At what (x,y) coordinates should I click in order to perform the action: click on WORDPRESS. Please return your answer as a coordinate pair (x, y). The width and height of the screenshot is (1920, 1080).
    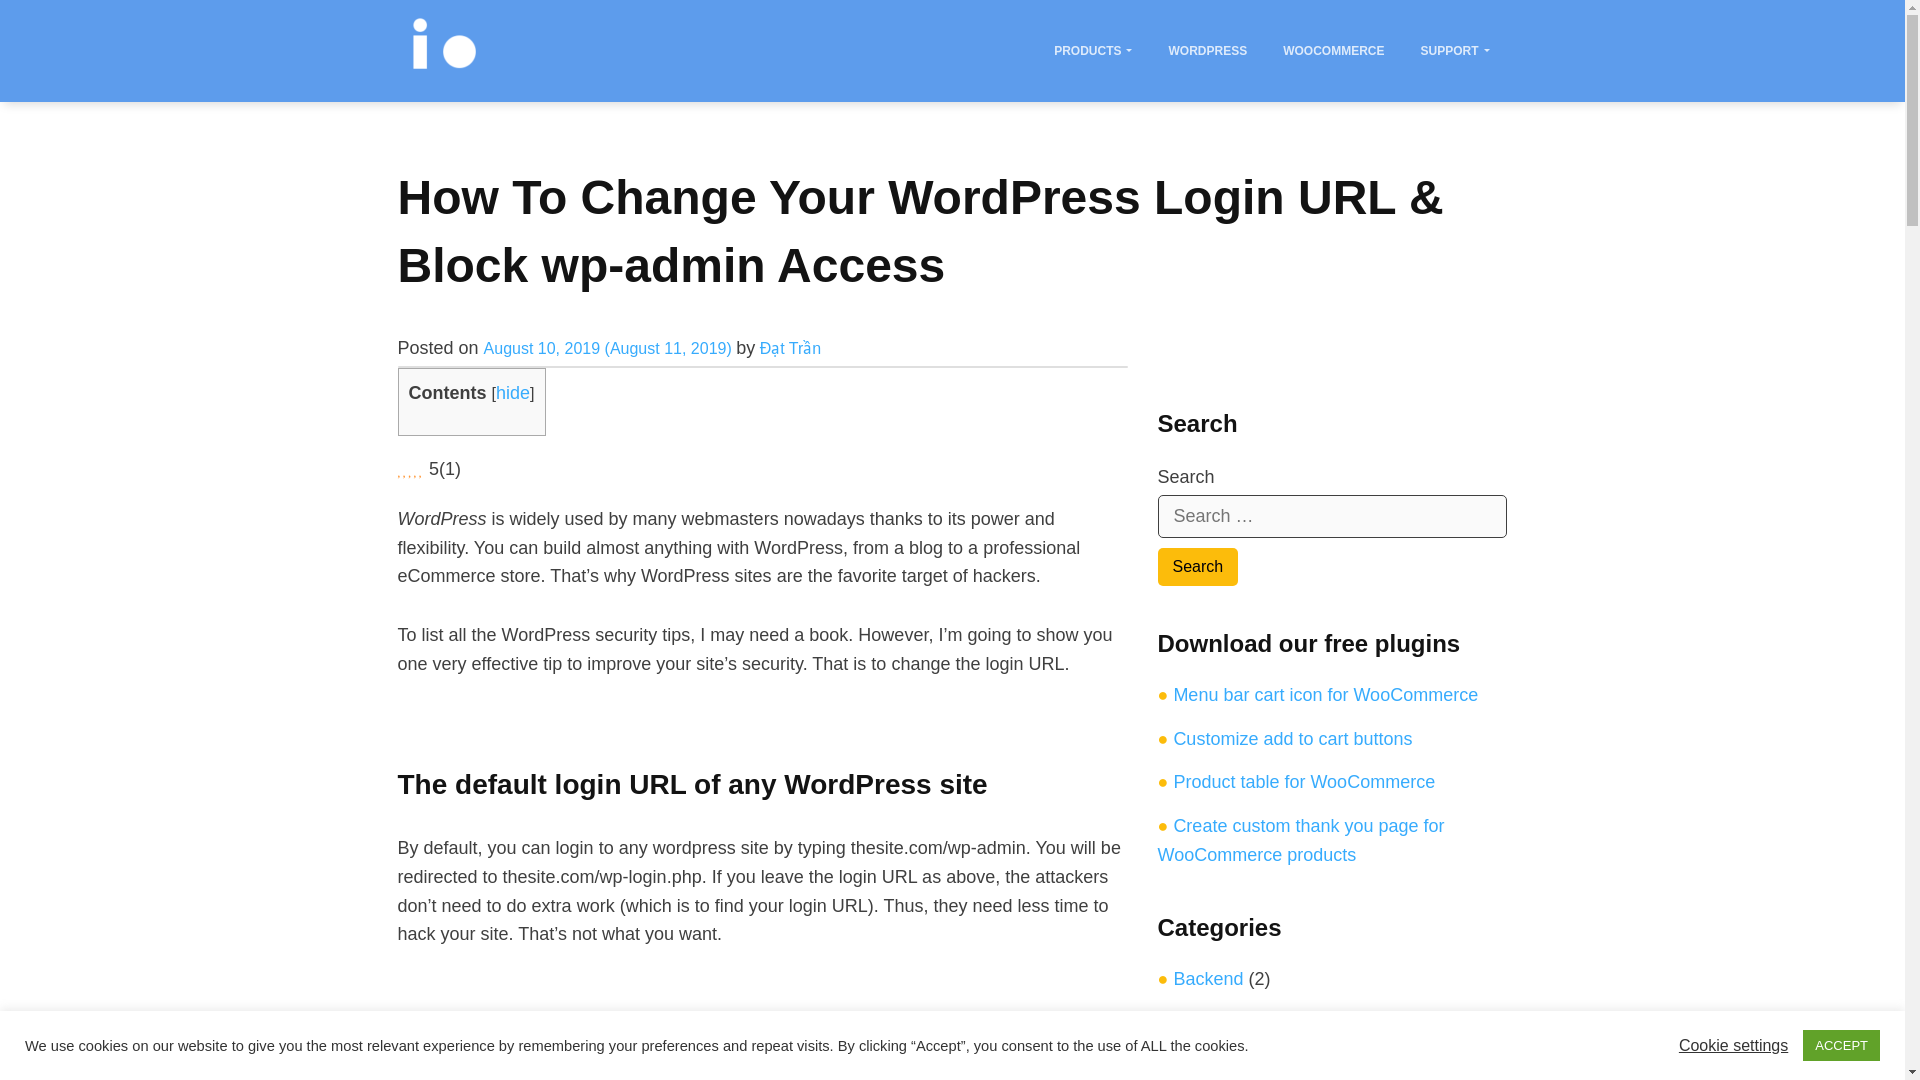
    Looking at the image, I should click on (1207, 50).